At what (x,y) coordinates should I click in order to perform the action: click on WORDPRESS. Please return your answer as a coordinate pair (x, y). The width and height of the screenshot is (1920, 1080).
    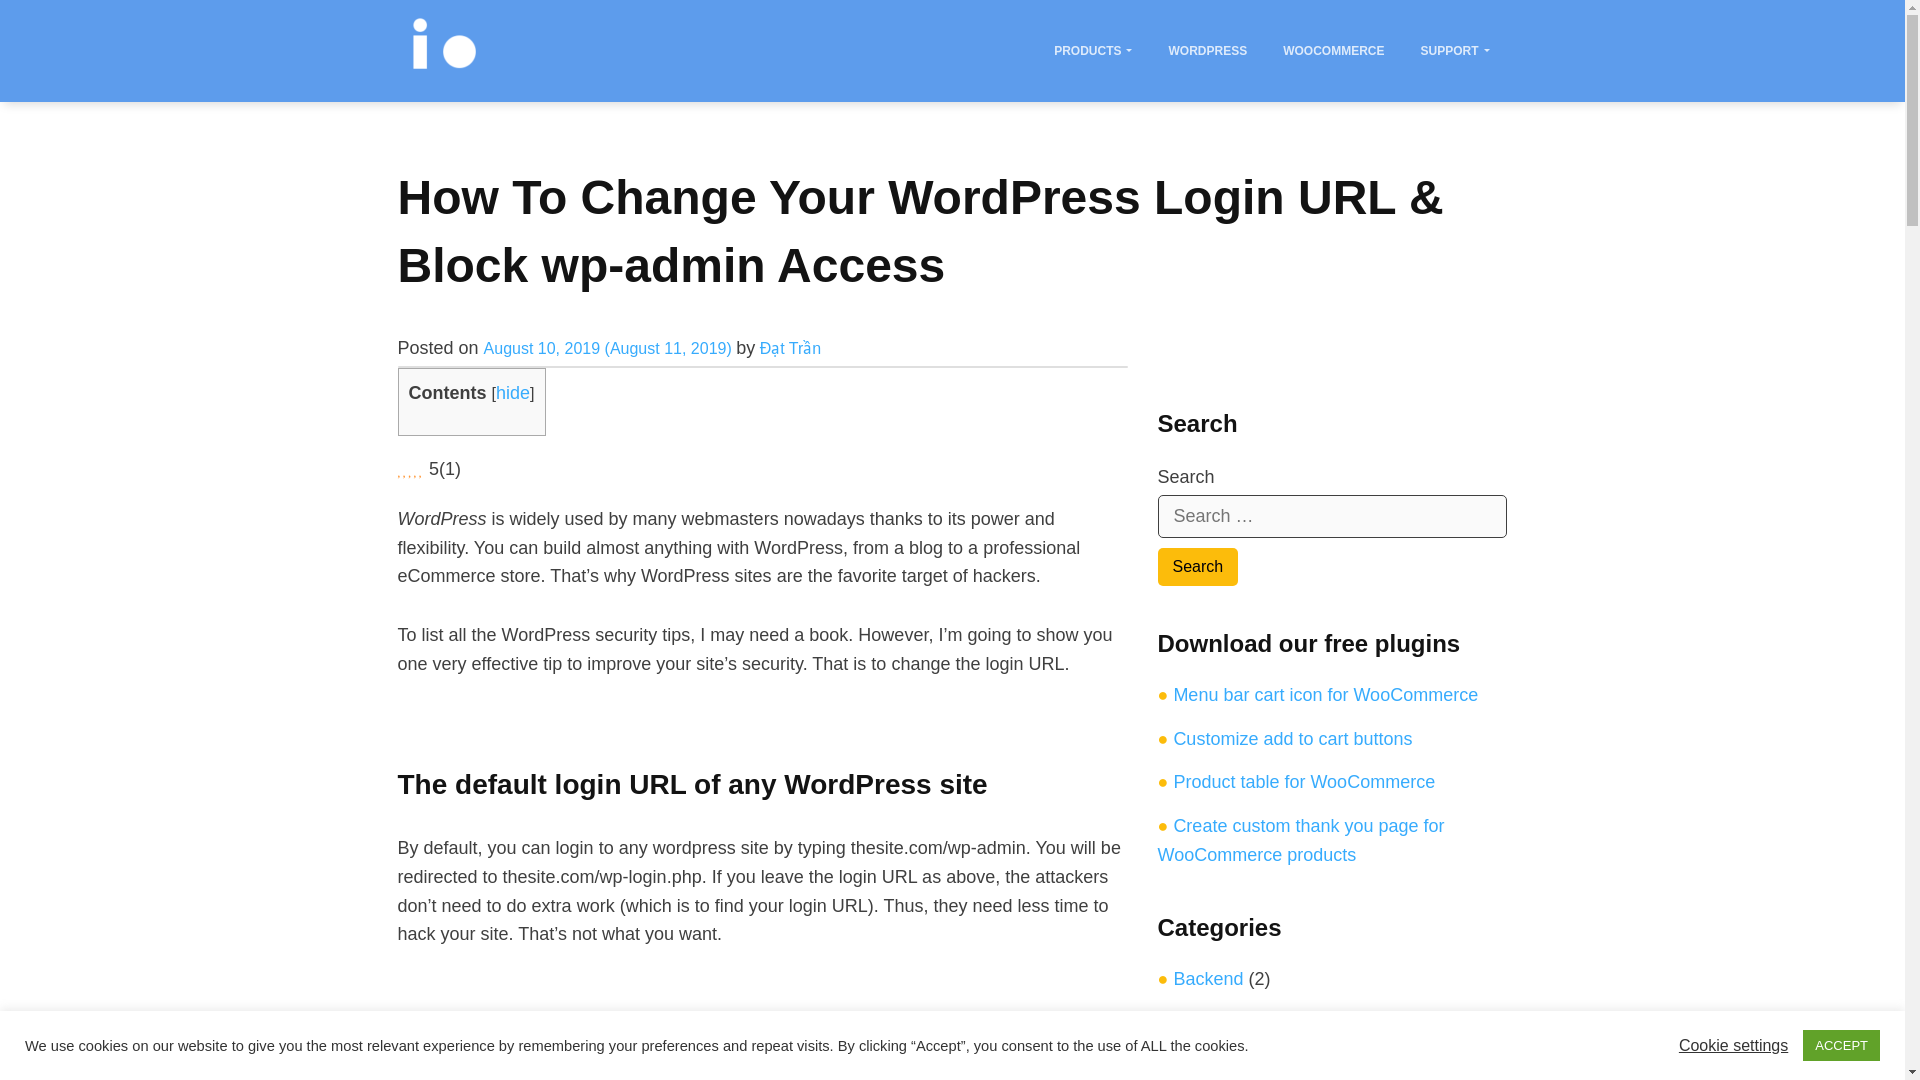
    Looking at the image, I should click on (1207, 50).